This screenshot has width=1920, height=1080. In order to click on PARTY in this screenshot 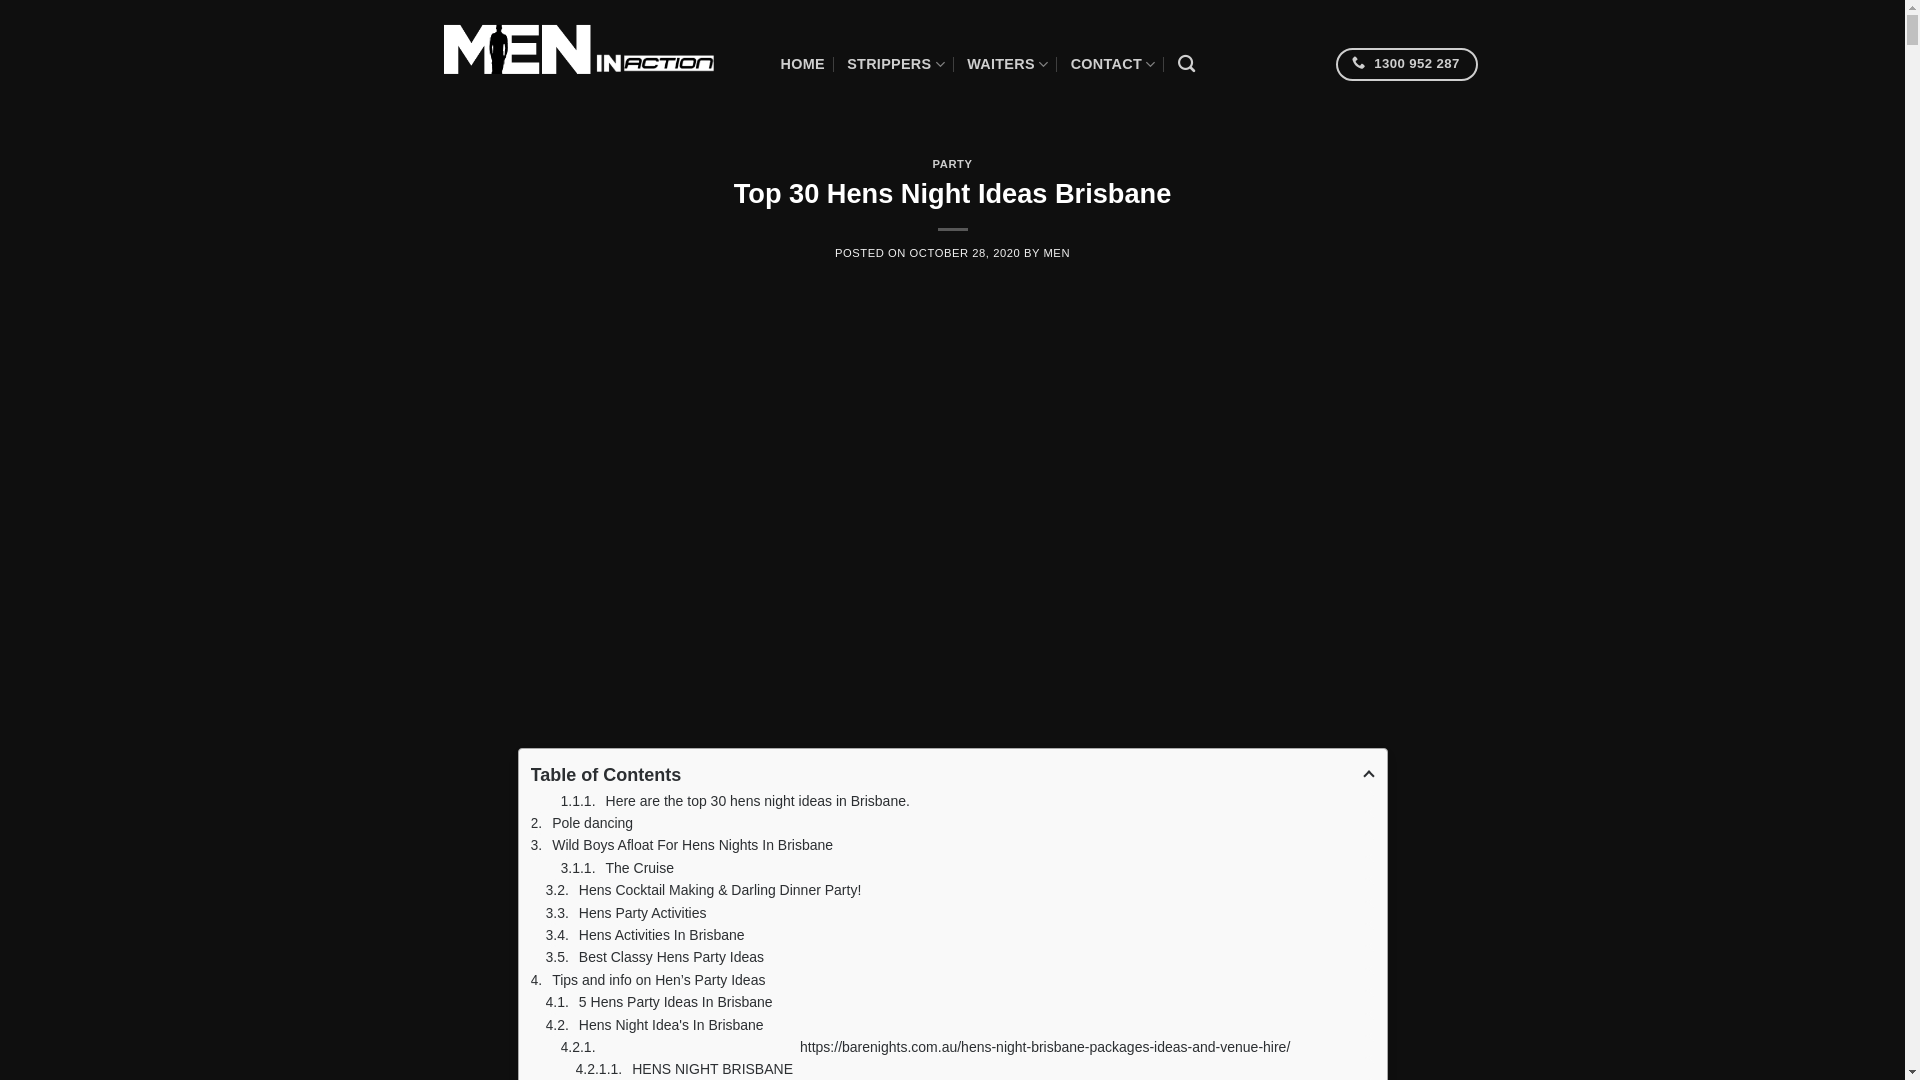, I will do `click(952, 164)`.